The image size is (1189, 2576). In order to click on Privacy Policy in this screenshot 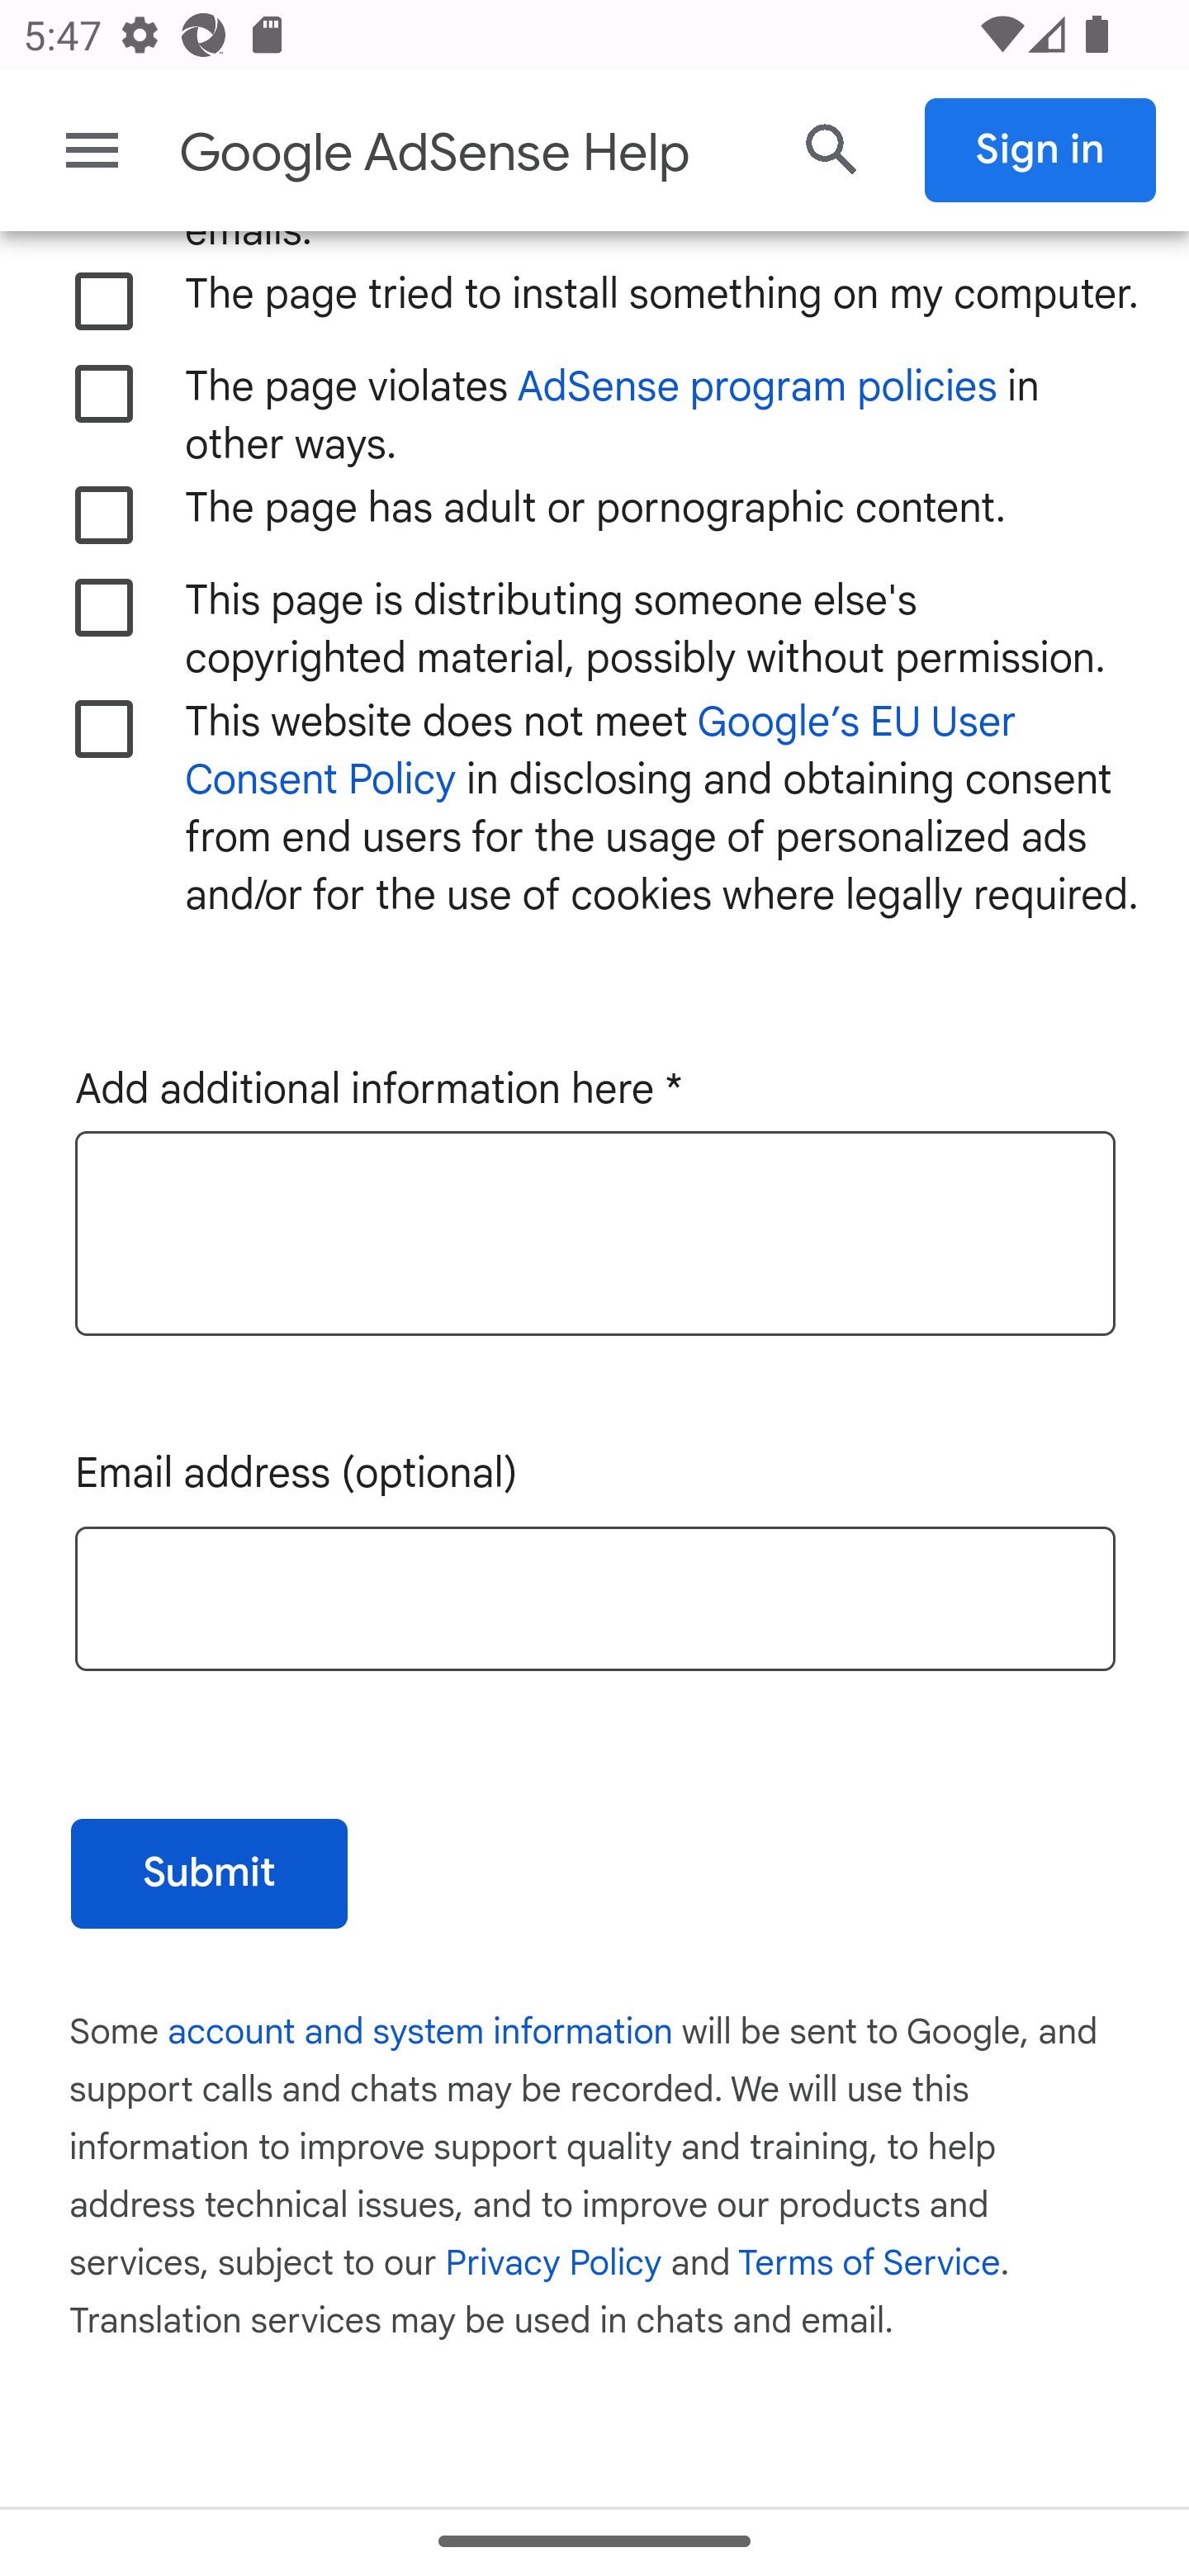, I will do `click(554, 2266)`.